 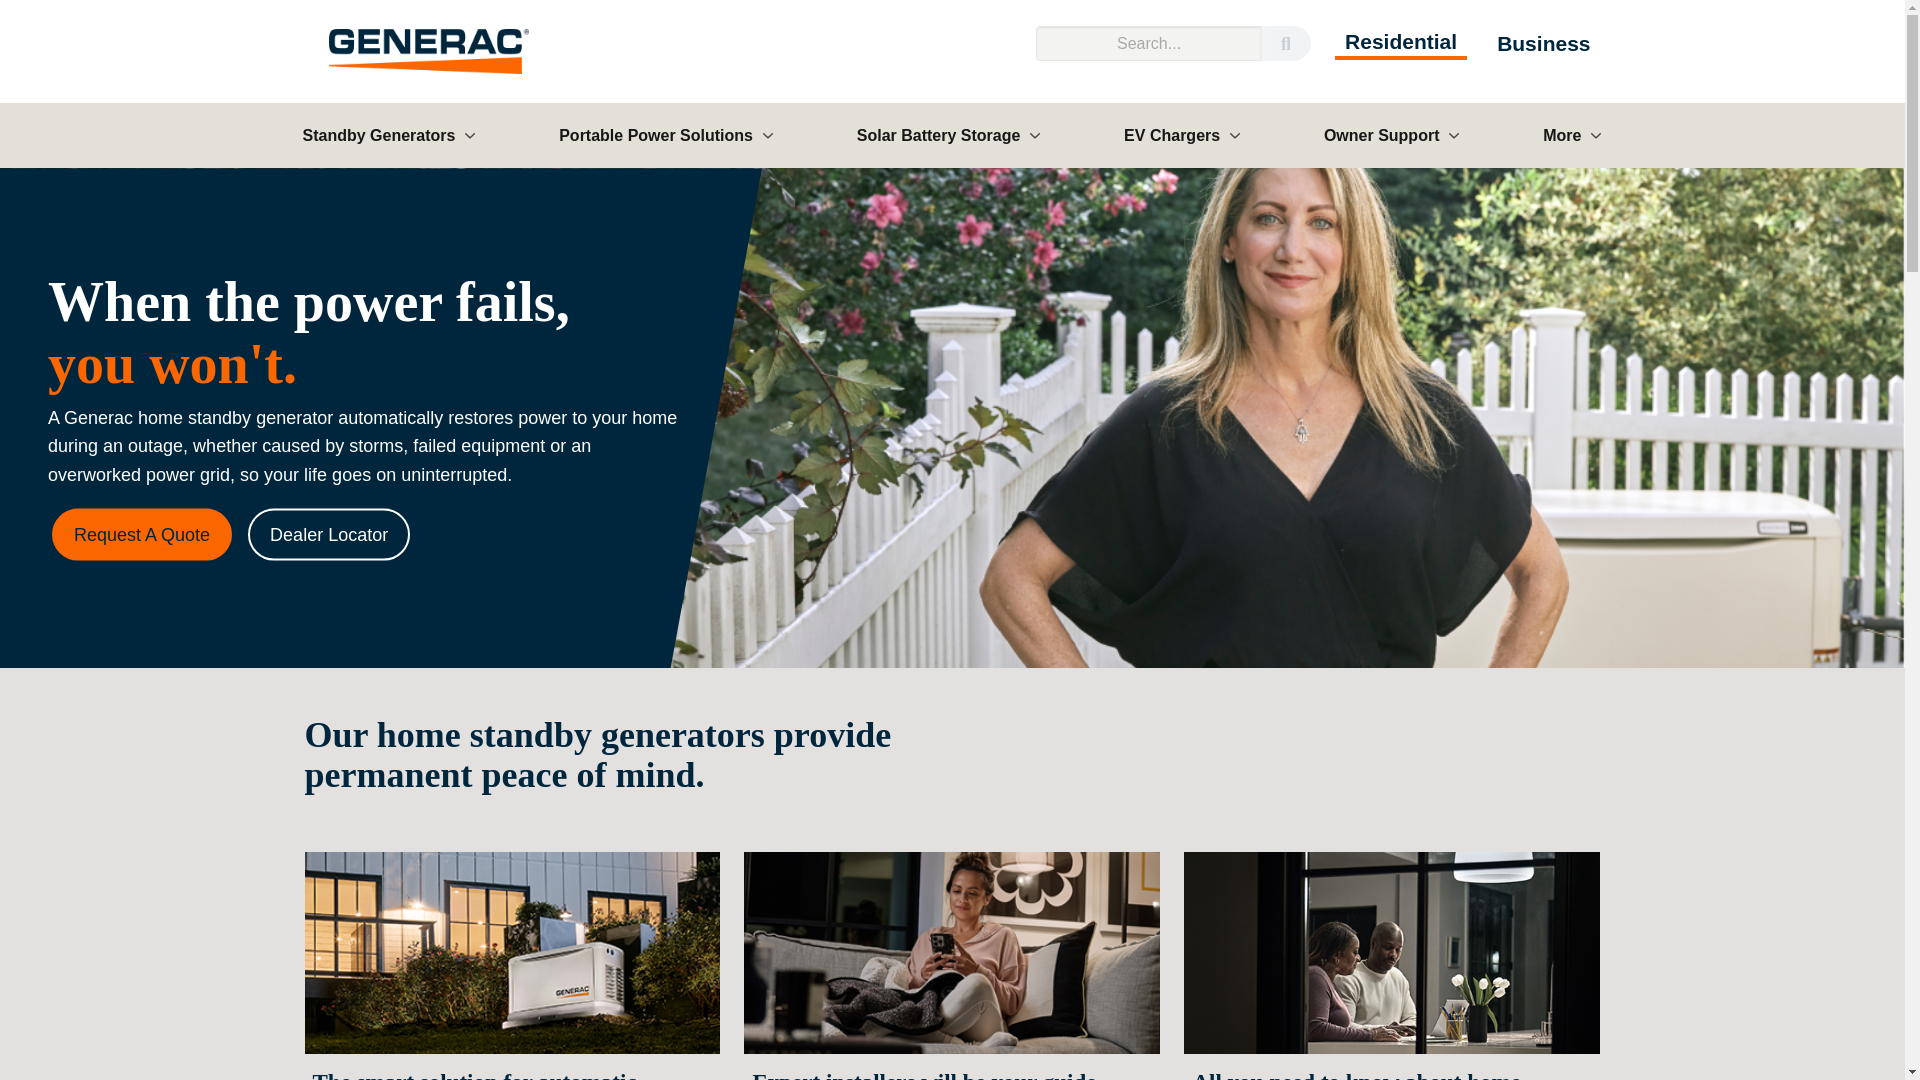 I want to click on Standby Generators, so click(x=388, y=135).